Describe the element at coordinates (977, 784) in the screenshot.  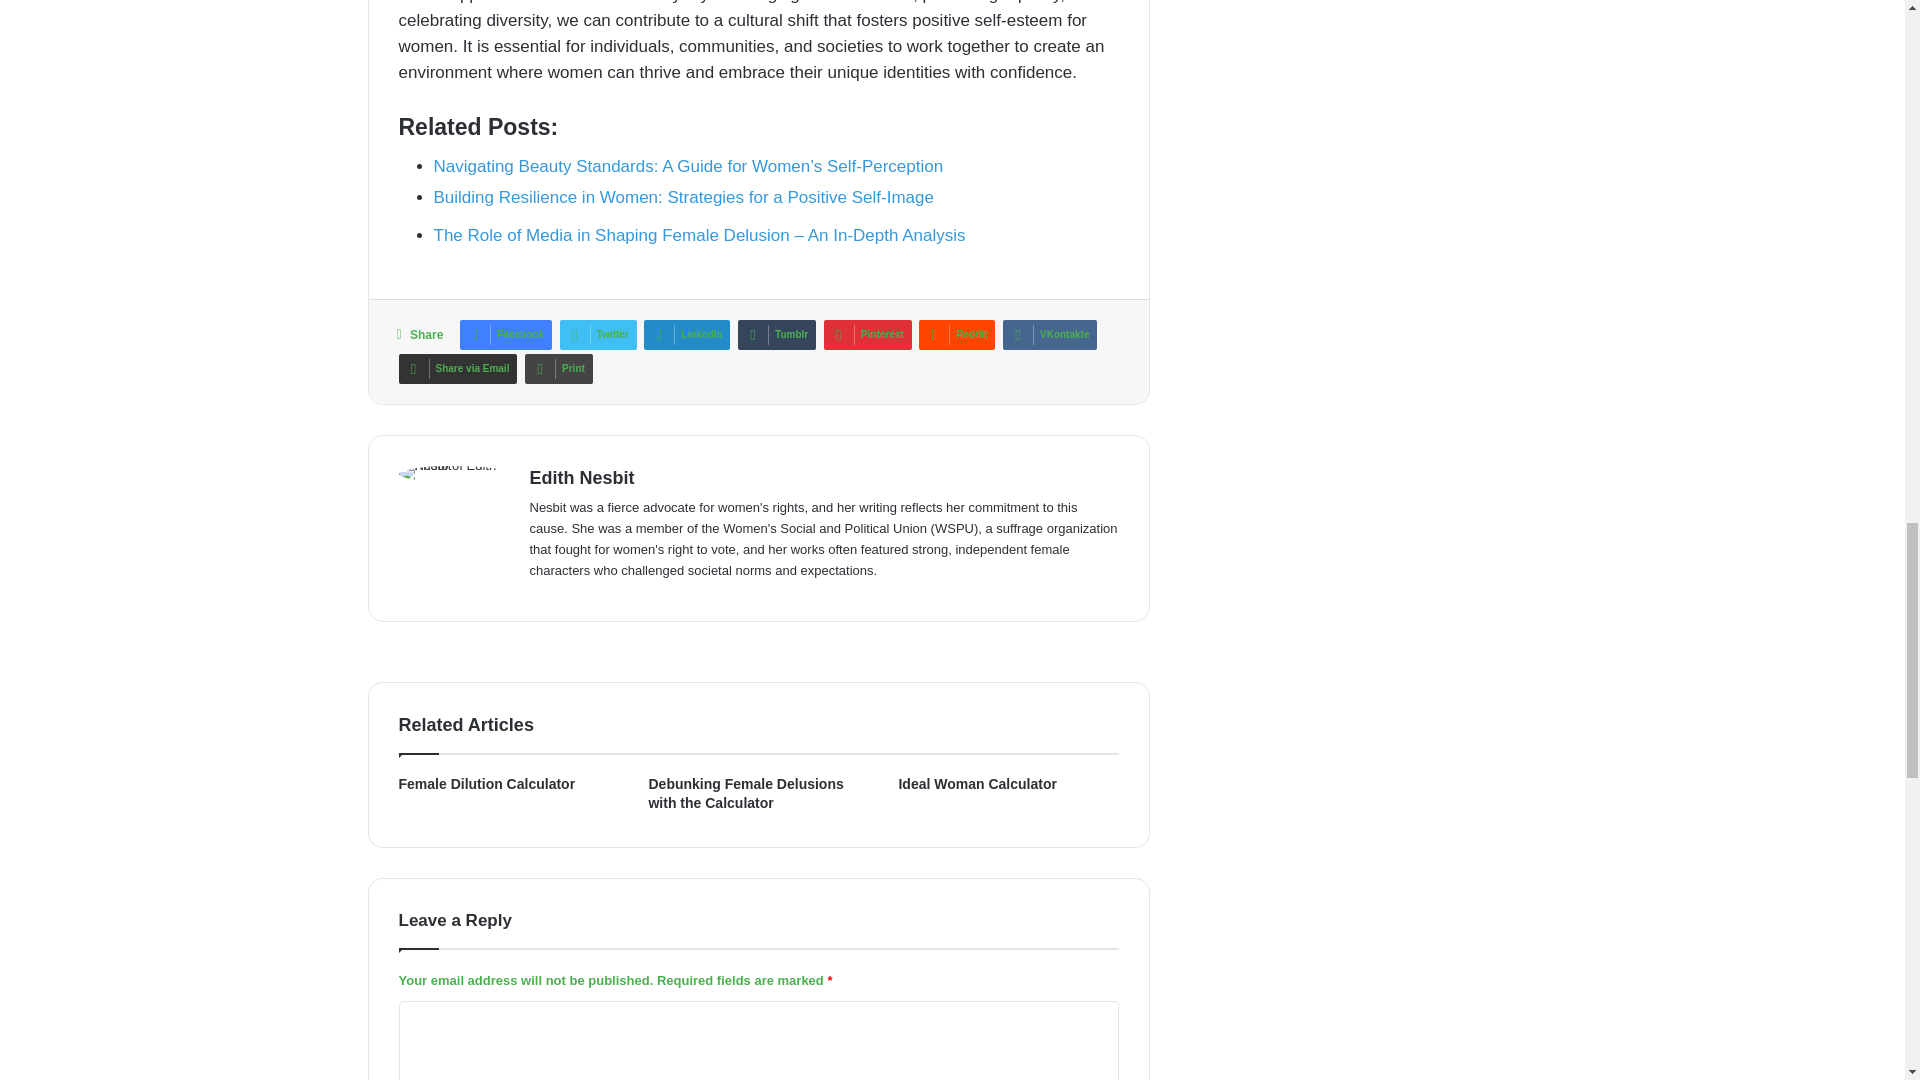
I see `Ideal Woman Calculator` at that location.